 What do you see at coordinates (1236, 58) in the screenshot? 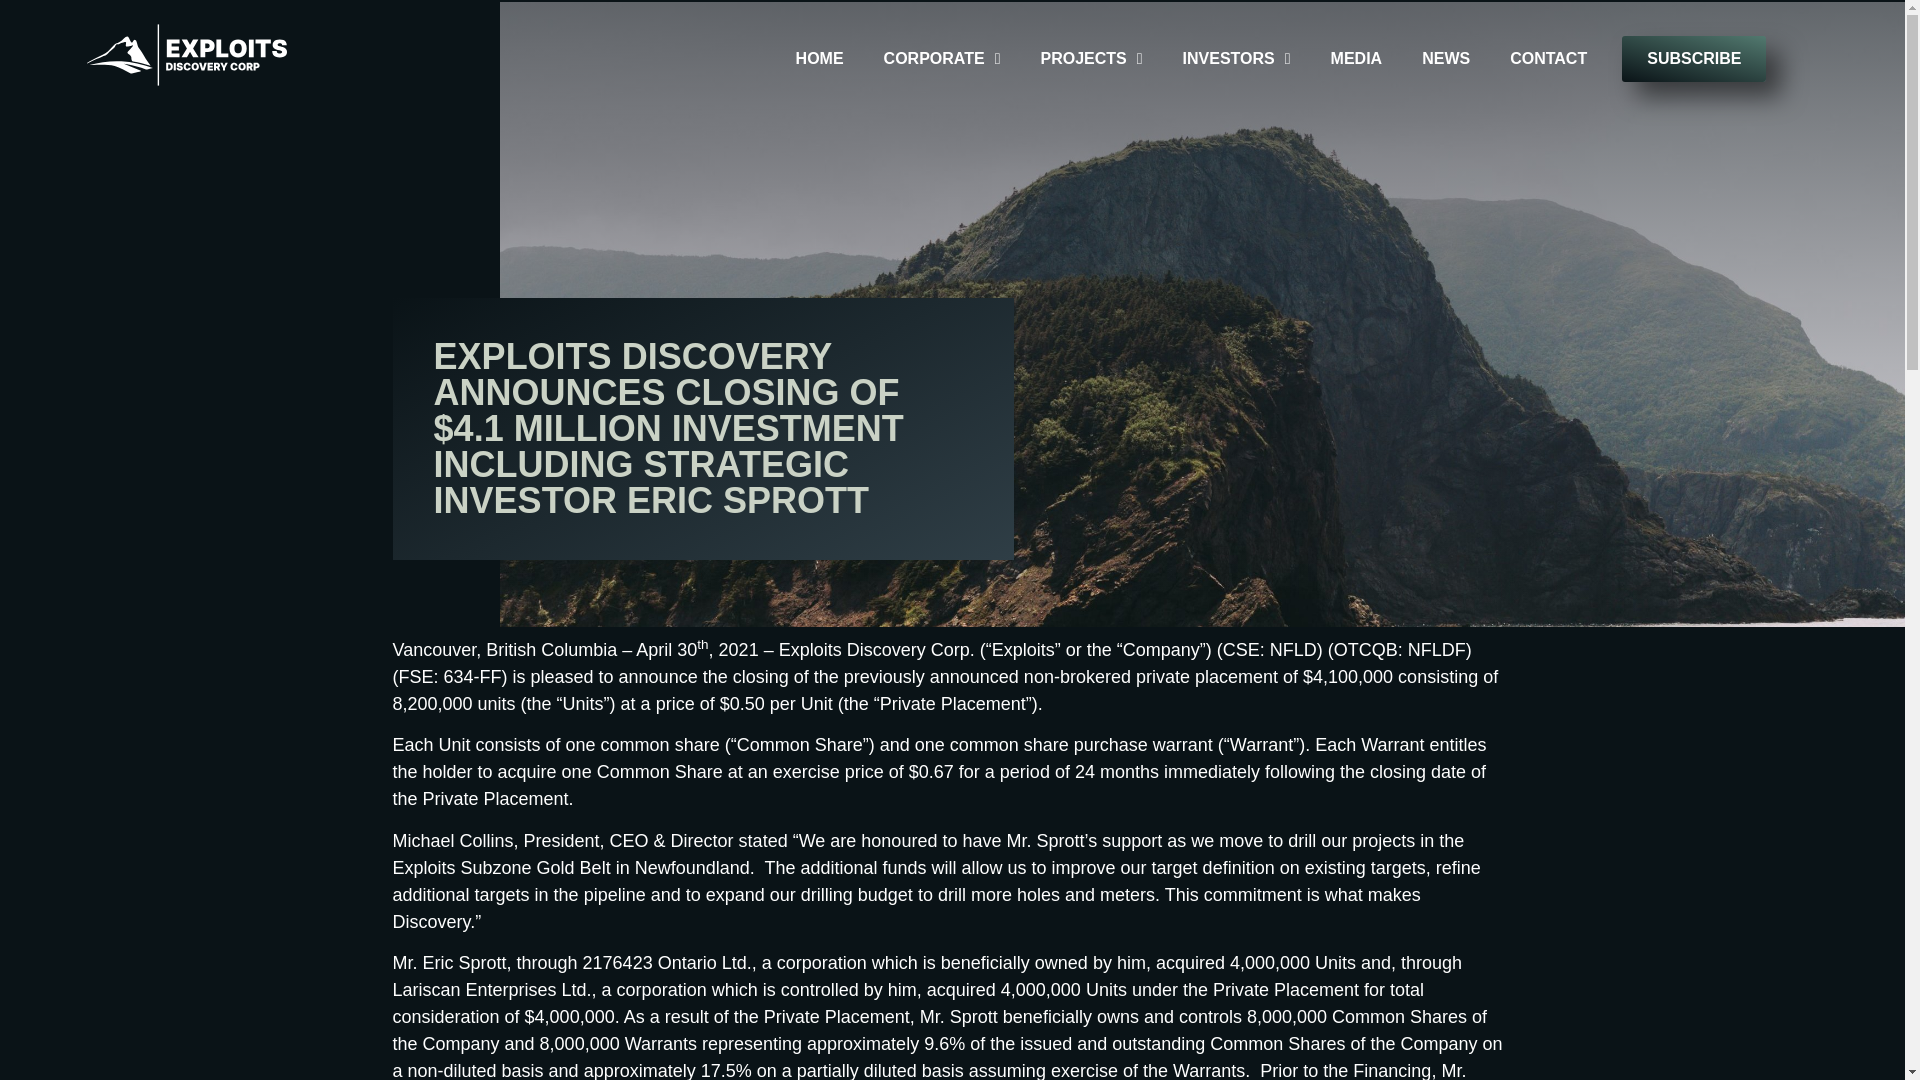
I see `INVESTORS` at bounding box center [1236, 58].